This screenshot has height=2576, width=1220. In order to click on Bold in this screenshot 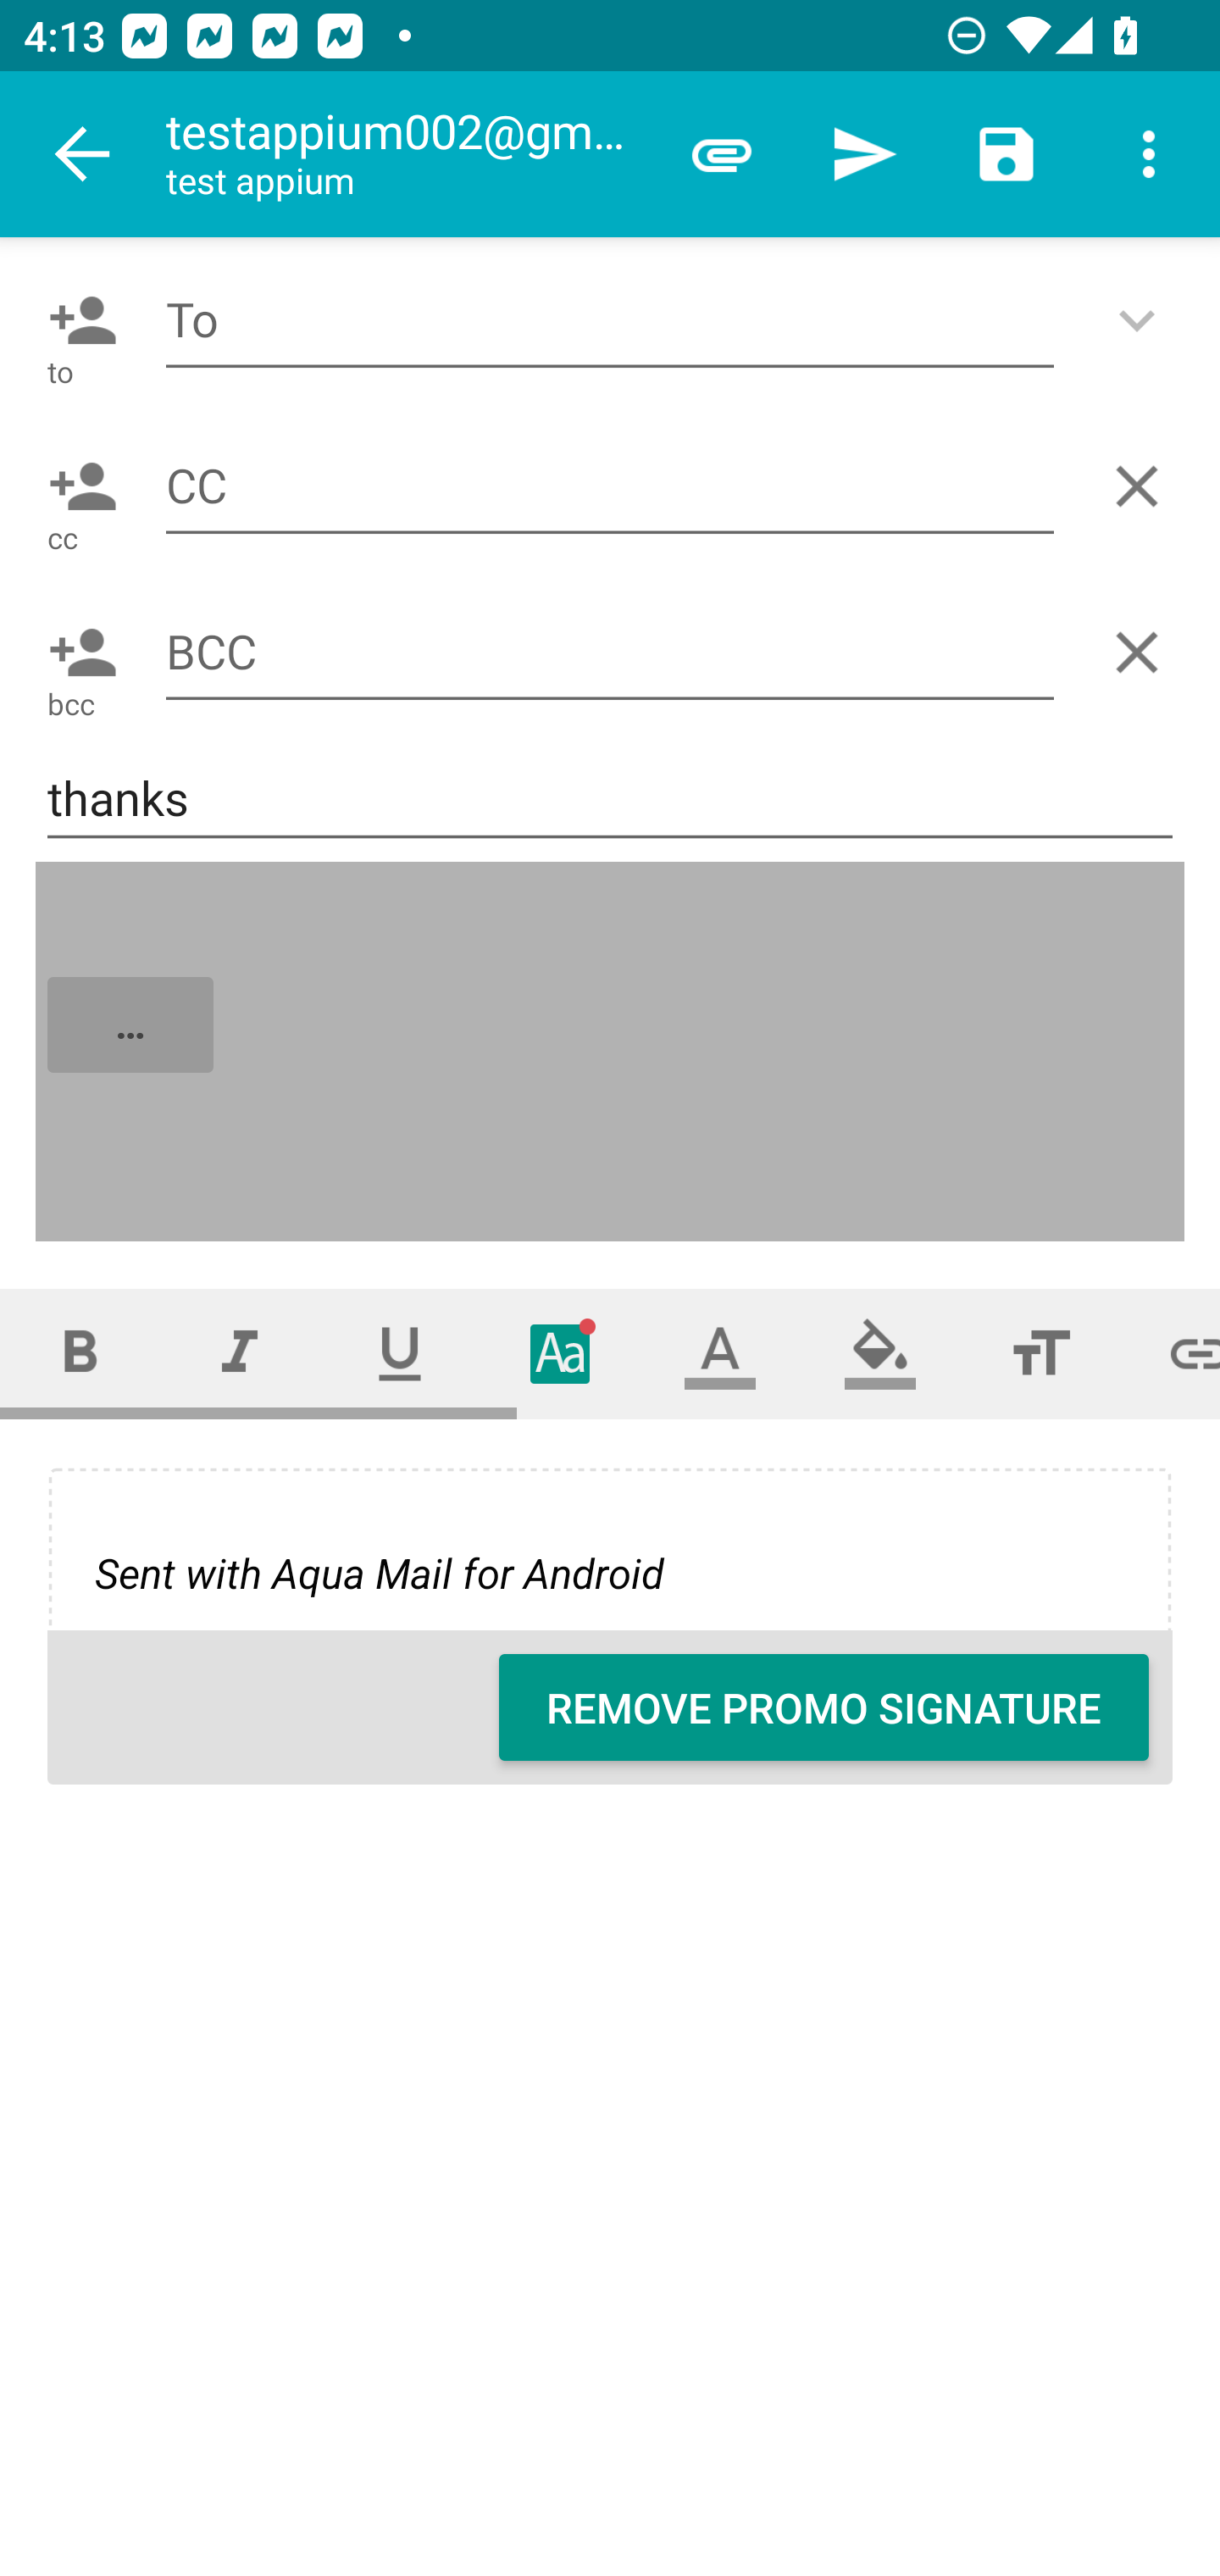, I will do `click(80, 1354)`.